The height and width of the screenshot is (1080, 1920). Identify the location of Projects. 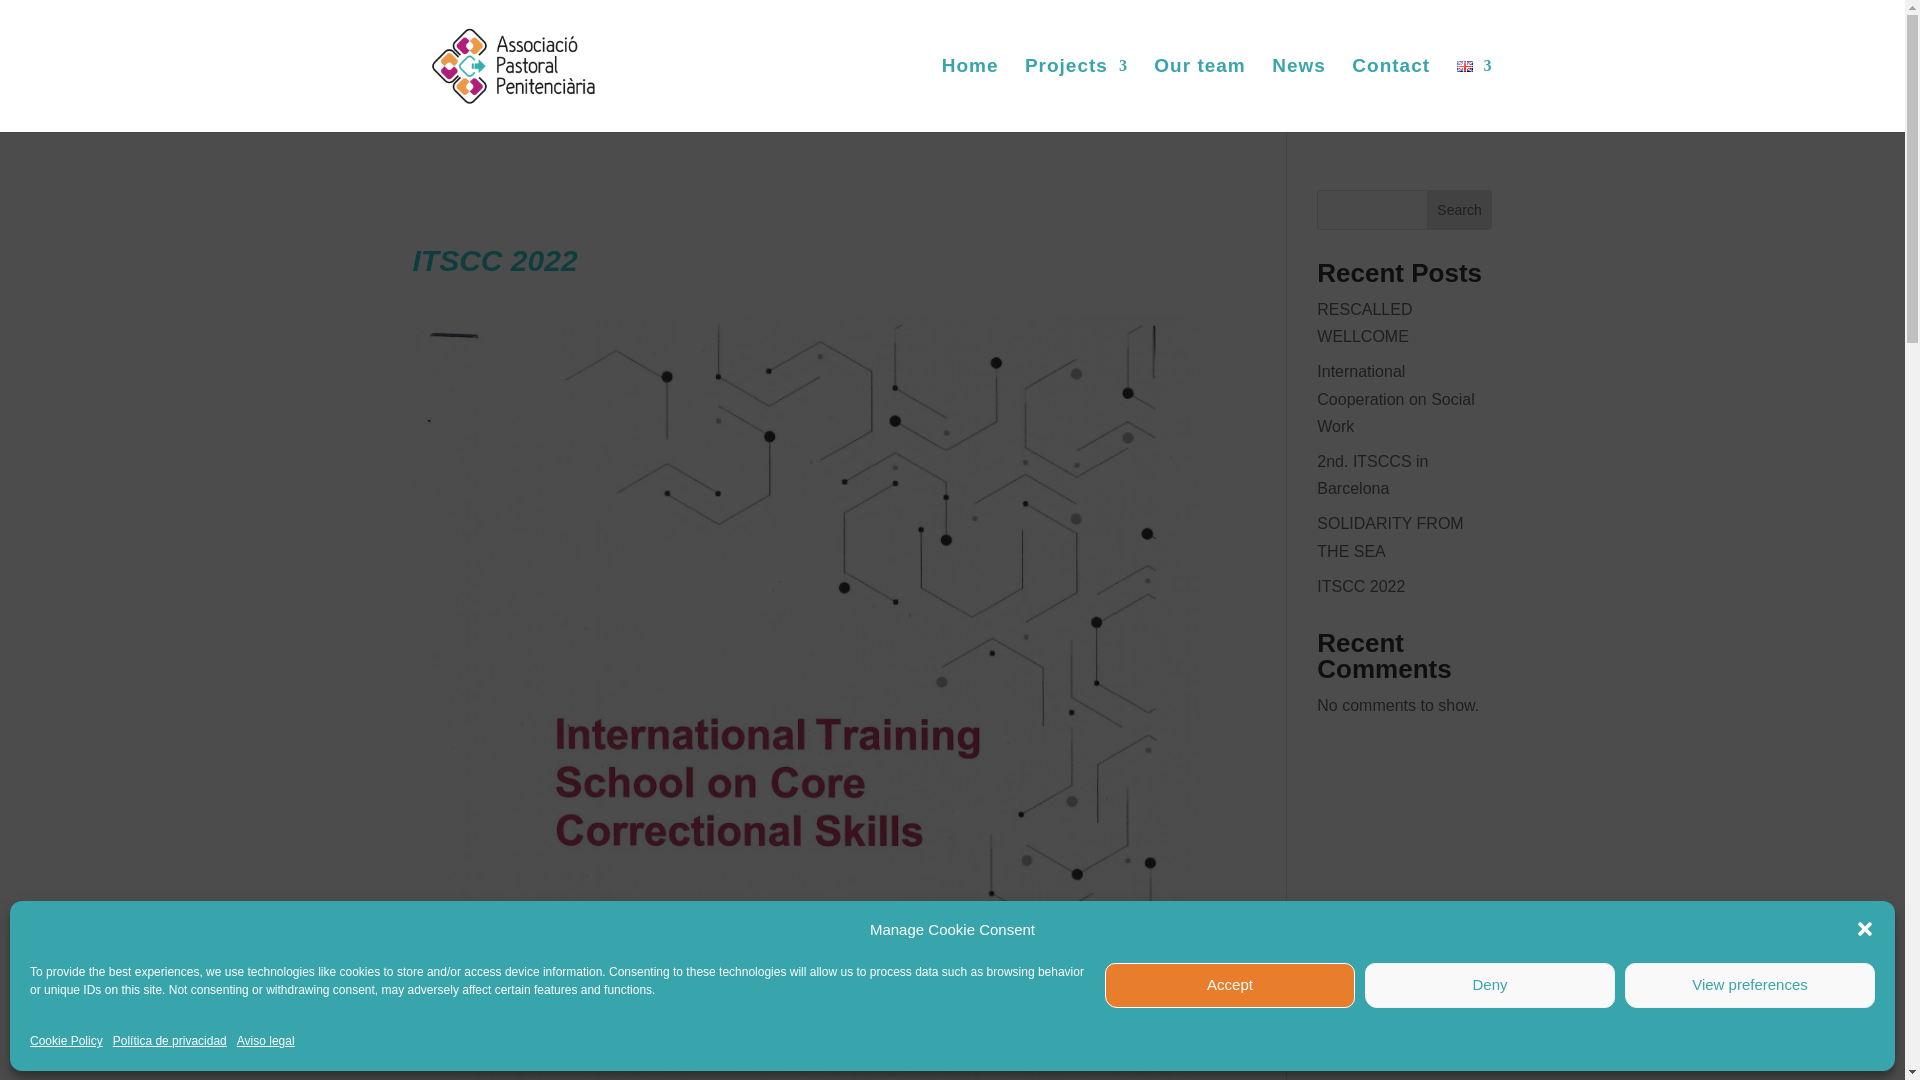
(1076, 95).